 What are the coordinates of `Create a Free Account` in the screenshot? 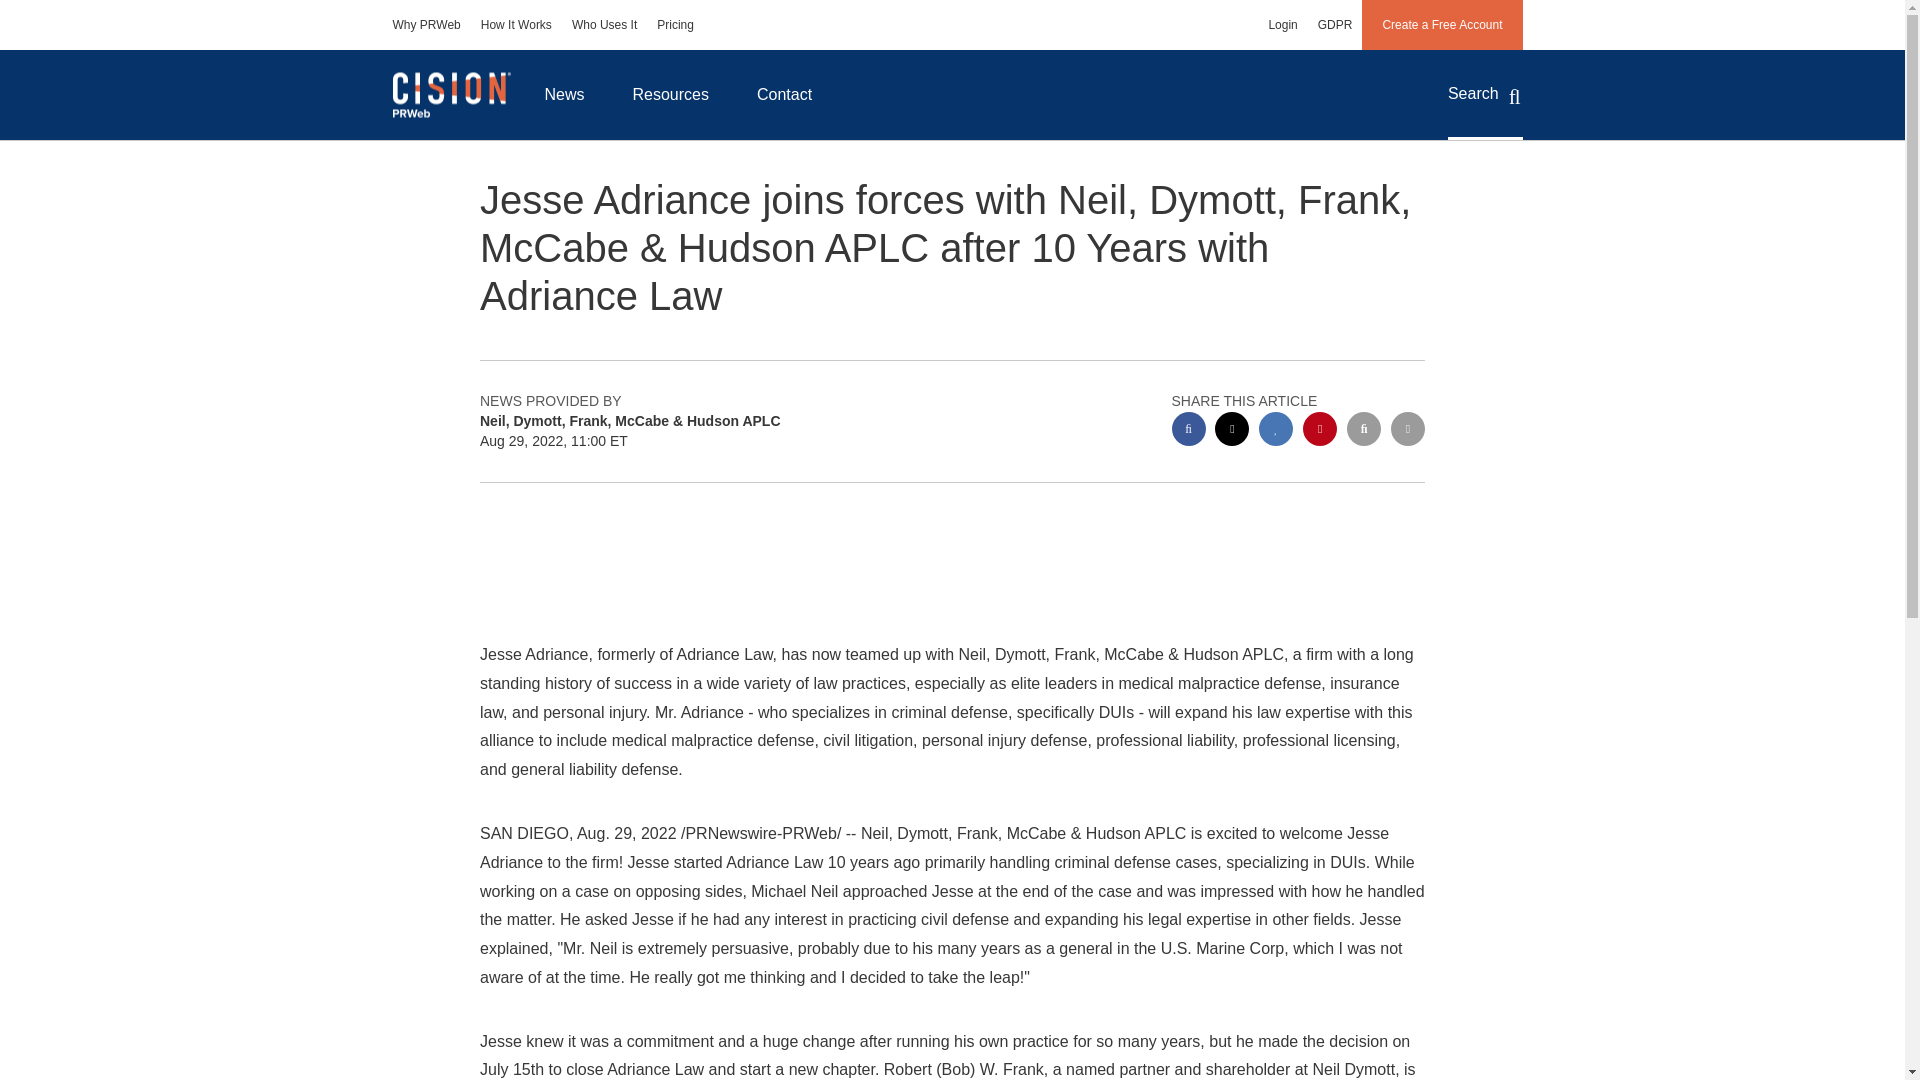 It's located at (1442, 24).